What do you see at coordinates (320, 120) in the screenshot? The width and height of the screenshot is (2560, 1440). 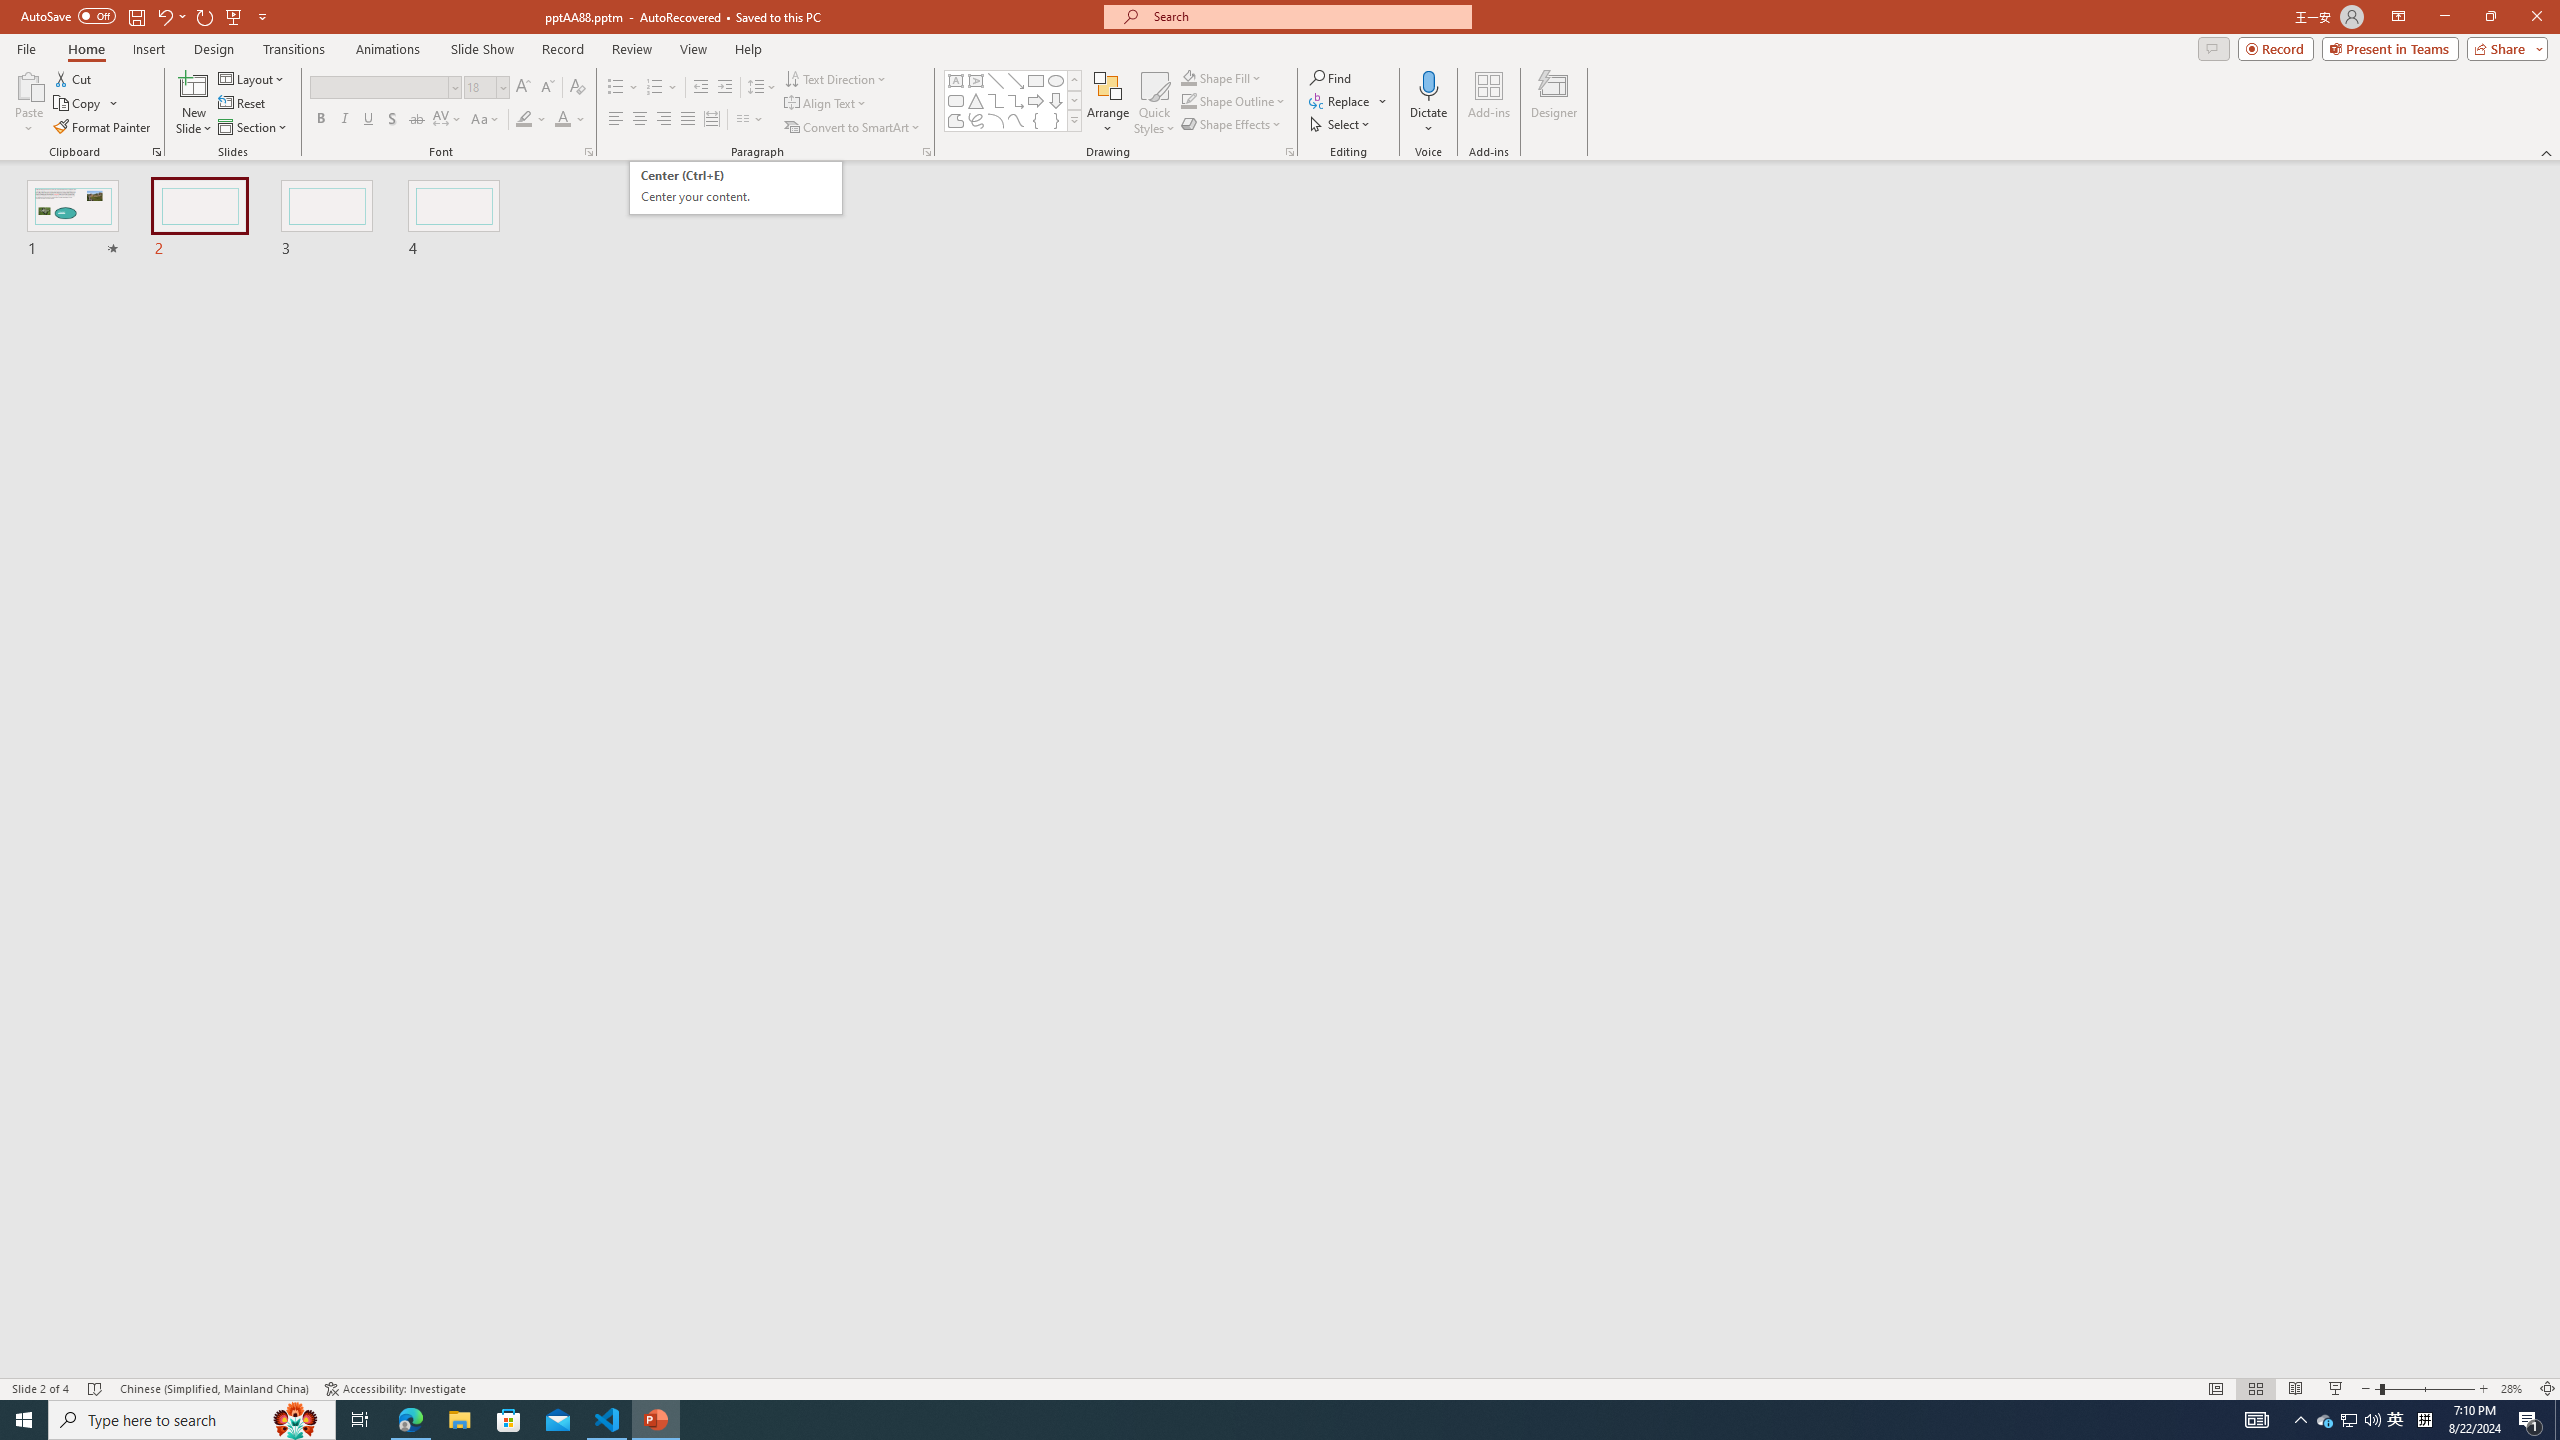 I see `Bold` at bounding box center [320, 120].